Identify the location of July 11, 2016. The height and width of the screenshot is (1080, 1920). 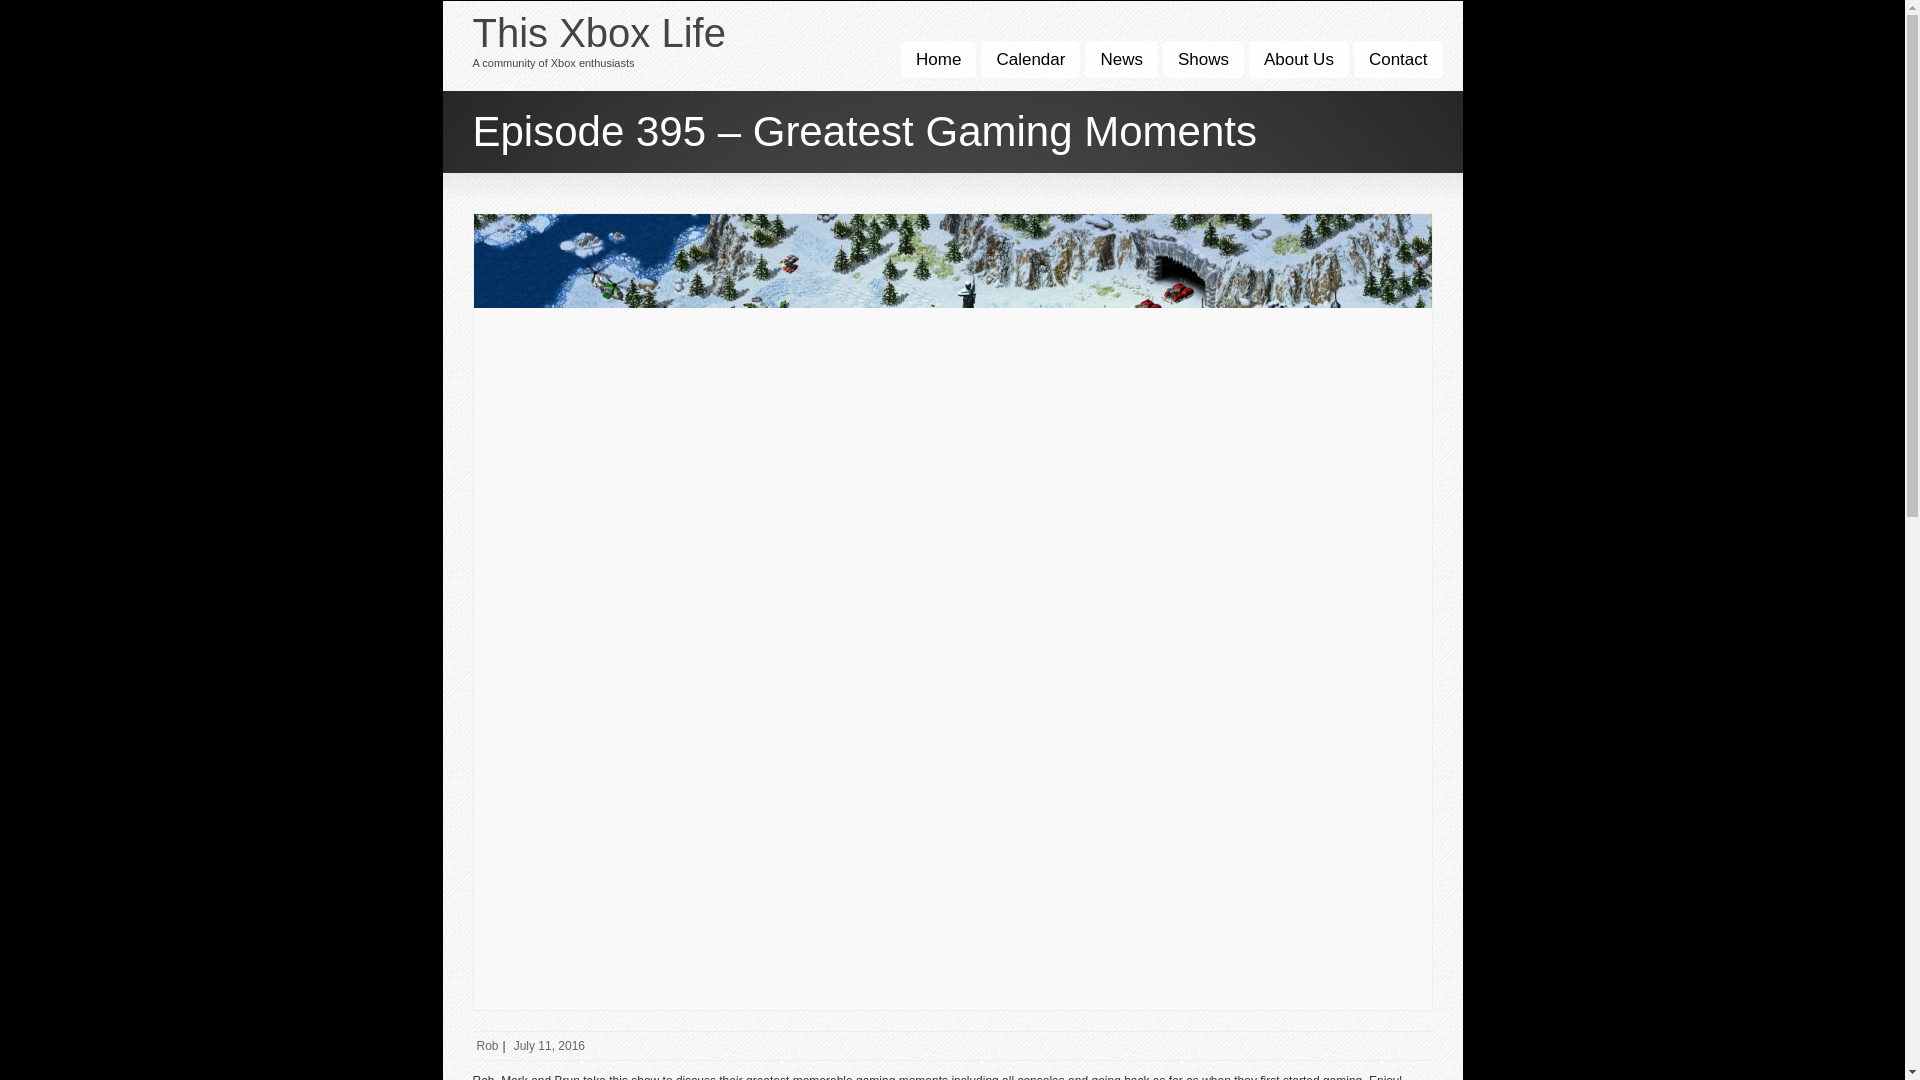
(548, 1046).